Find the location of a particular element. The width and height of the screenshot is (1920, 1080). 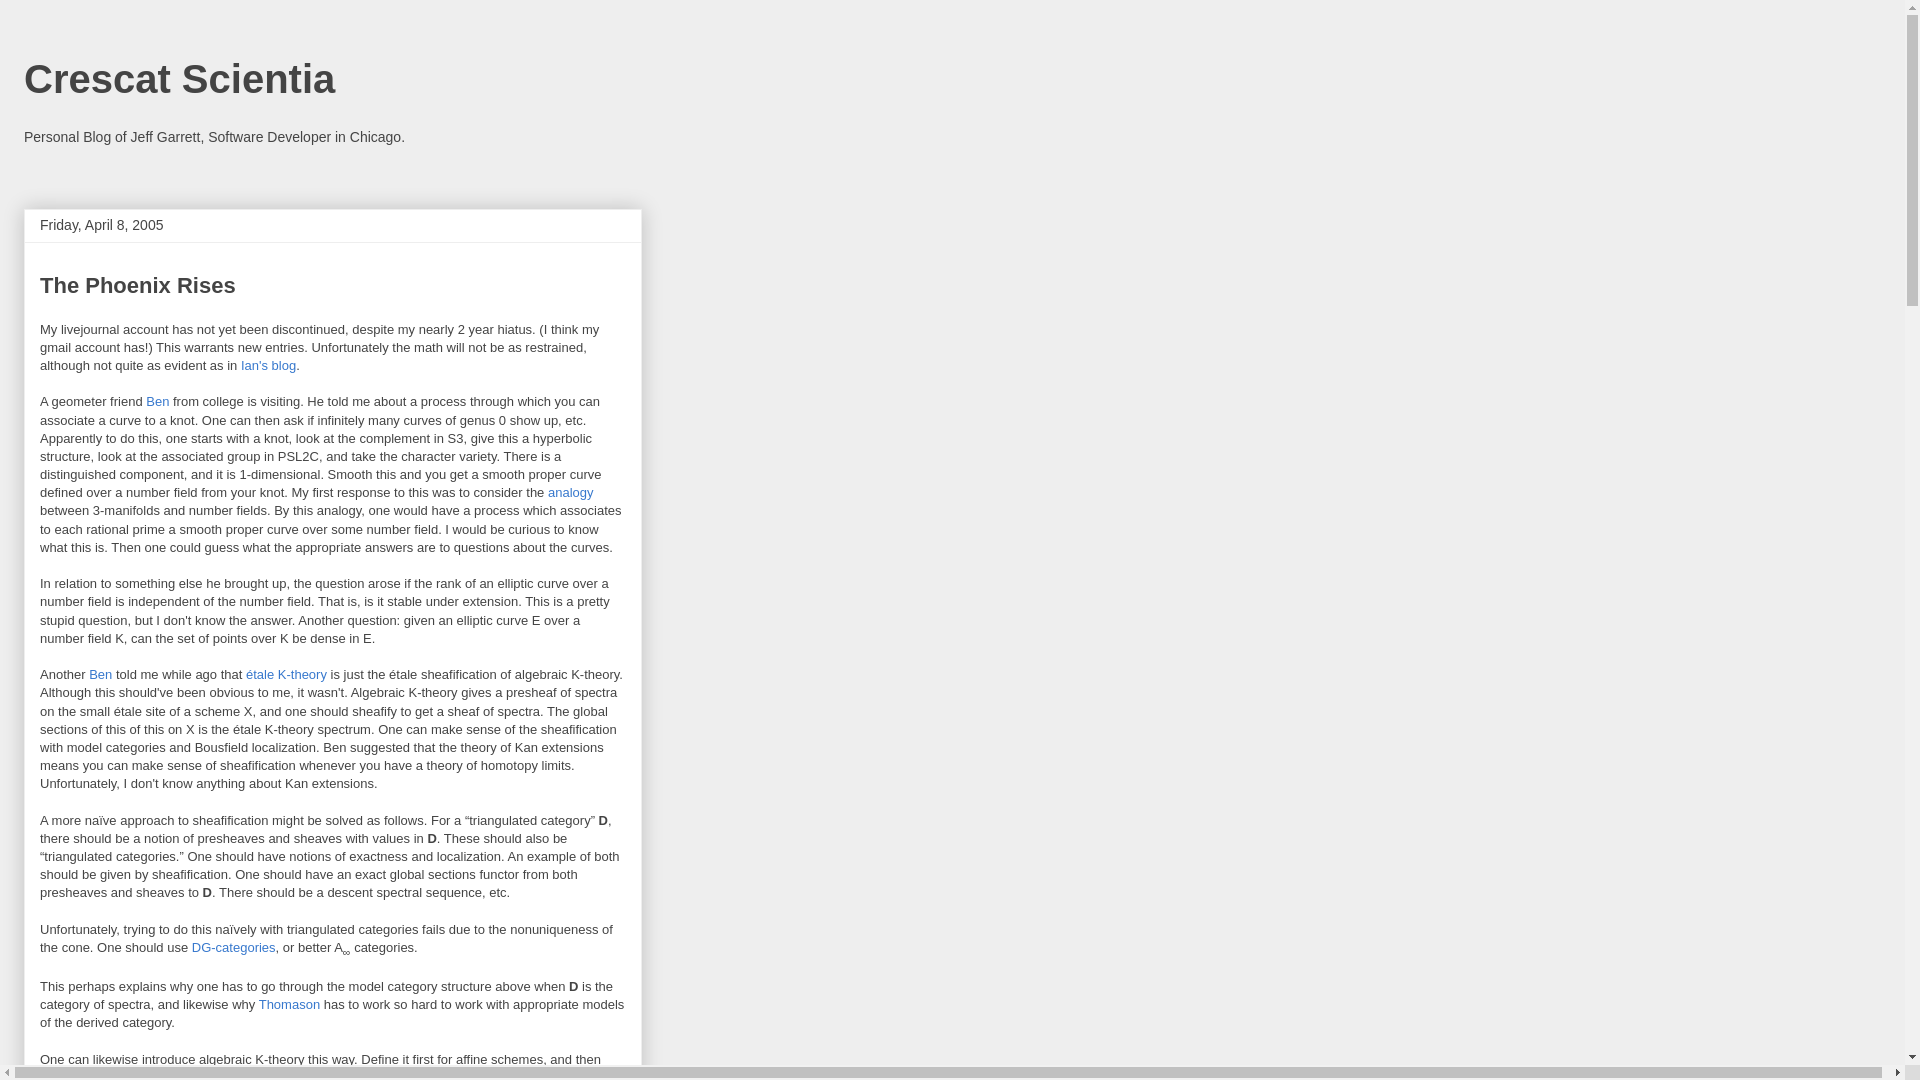

Ben is located at coordinates (156, 402).